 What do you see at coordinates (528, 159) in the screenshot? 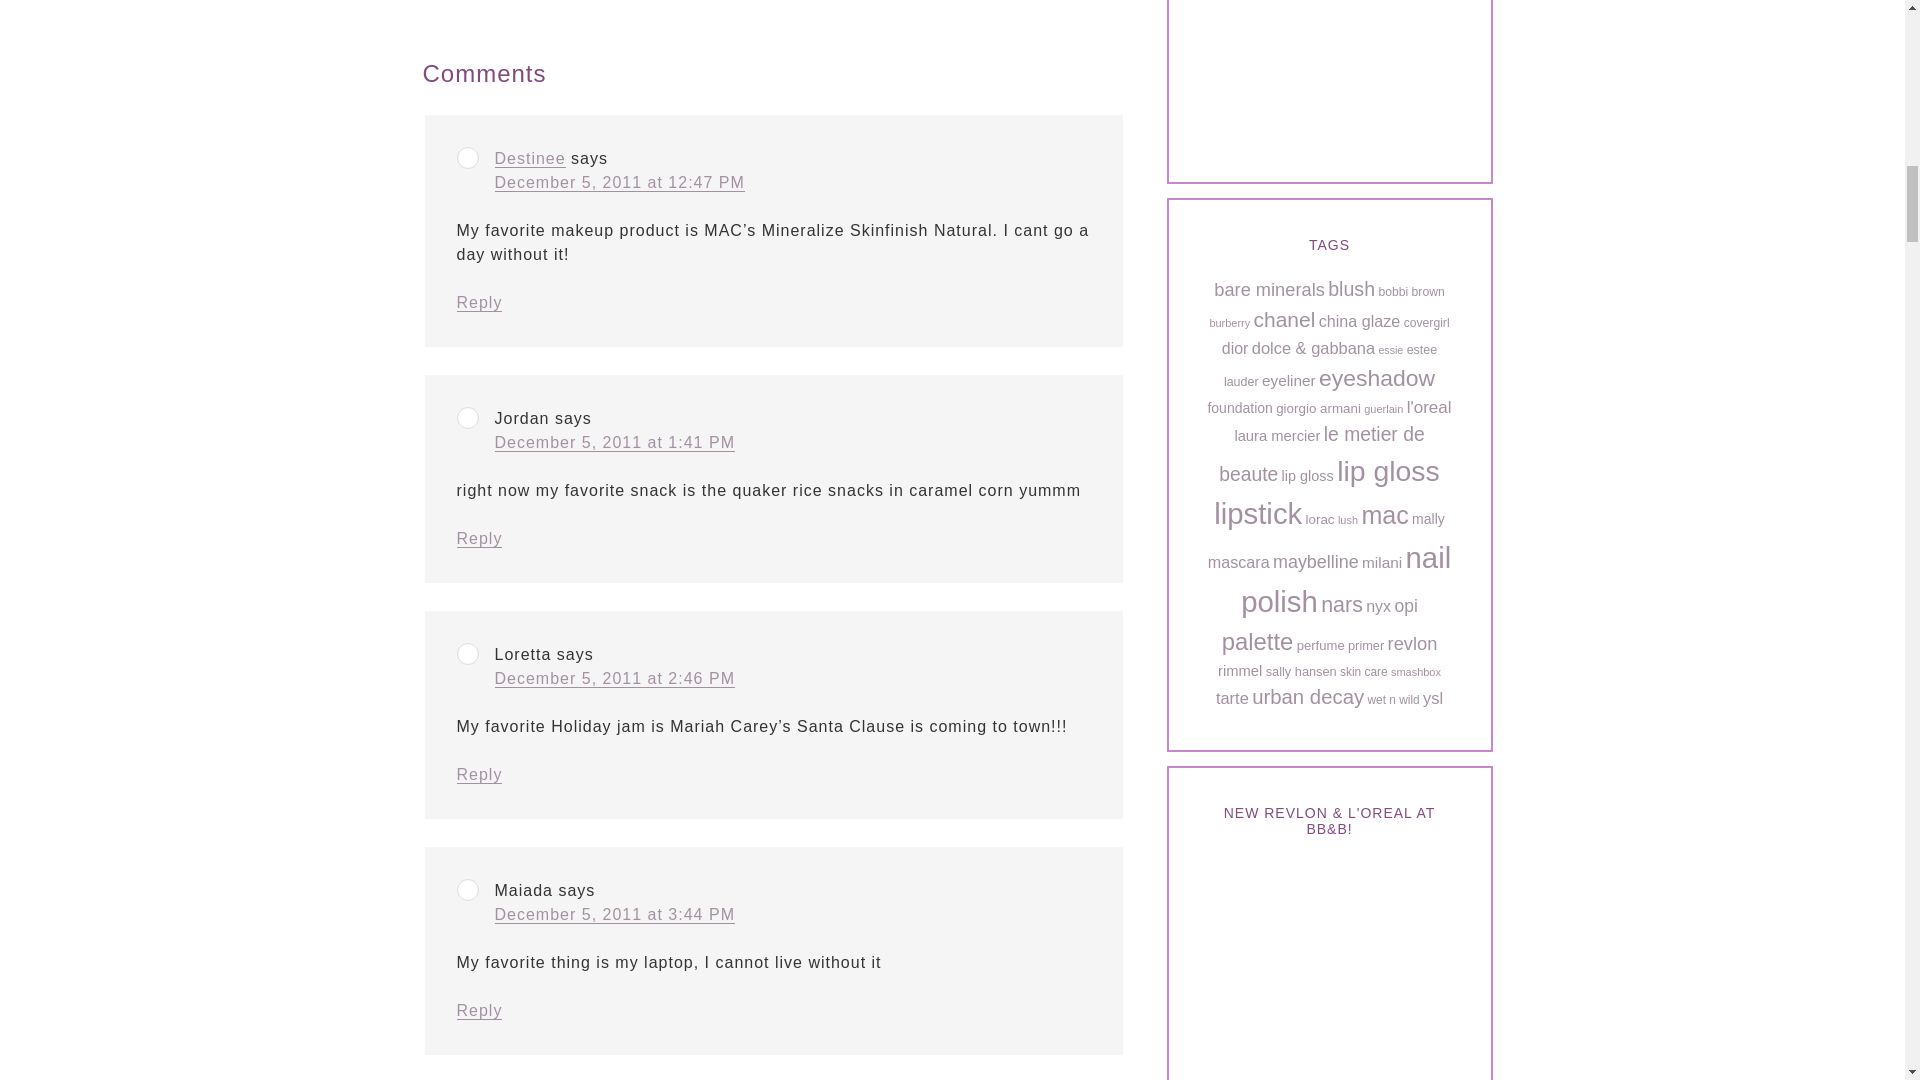
I see `Destinee` at bounding box center [528, 159].